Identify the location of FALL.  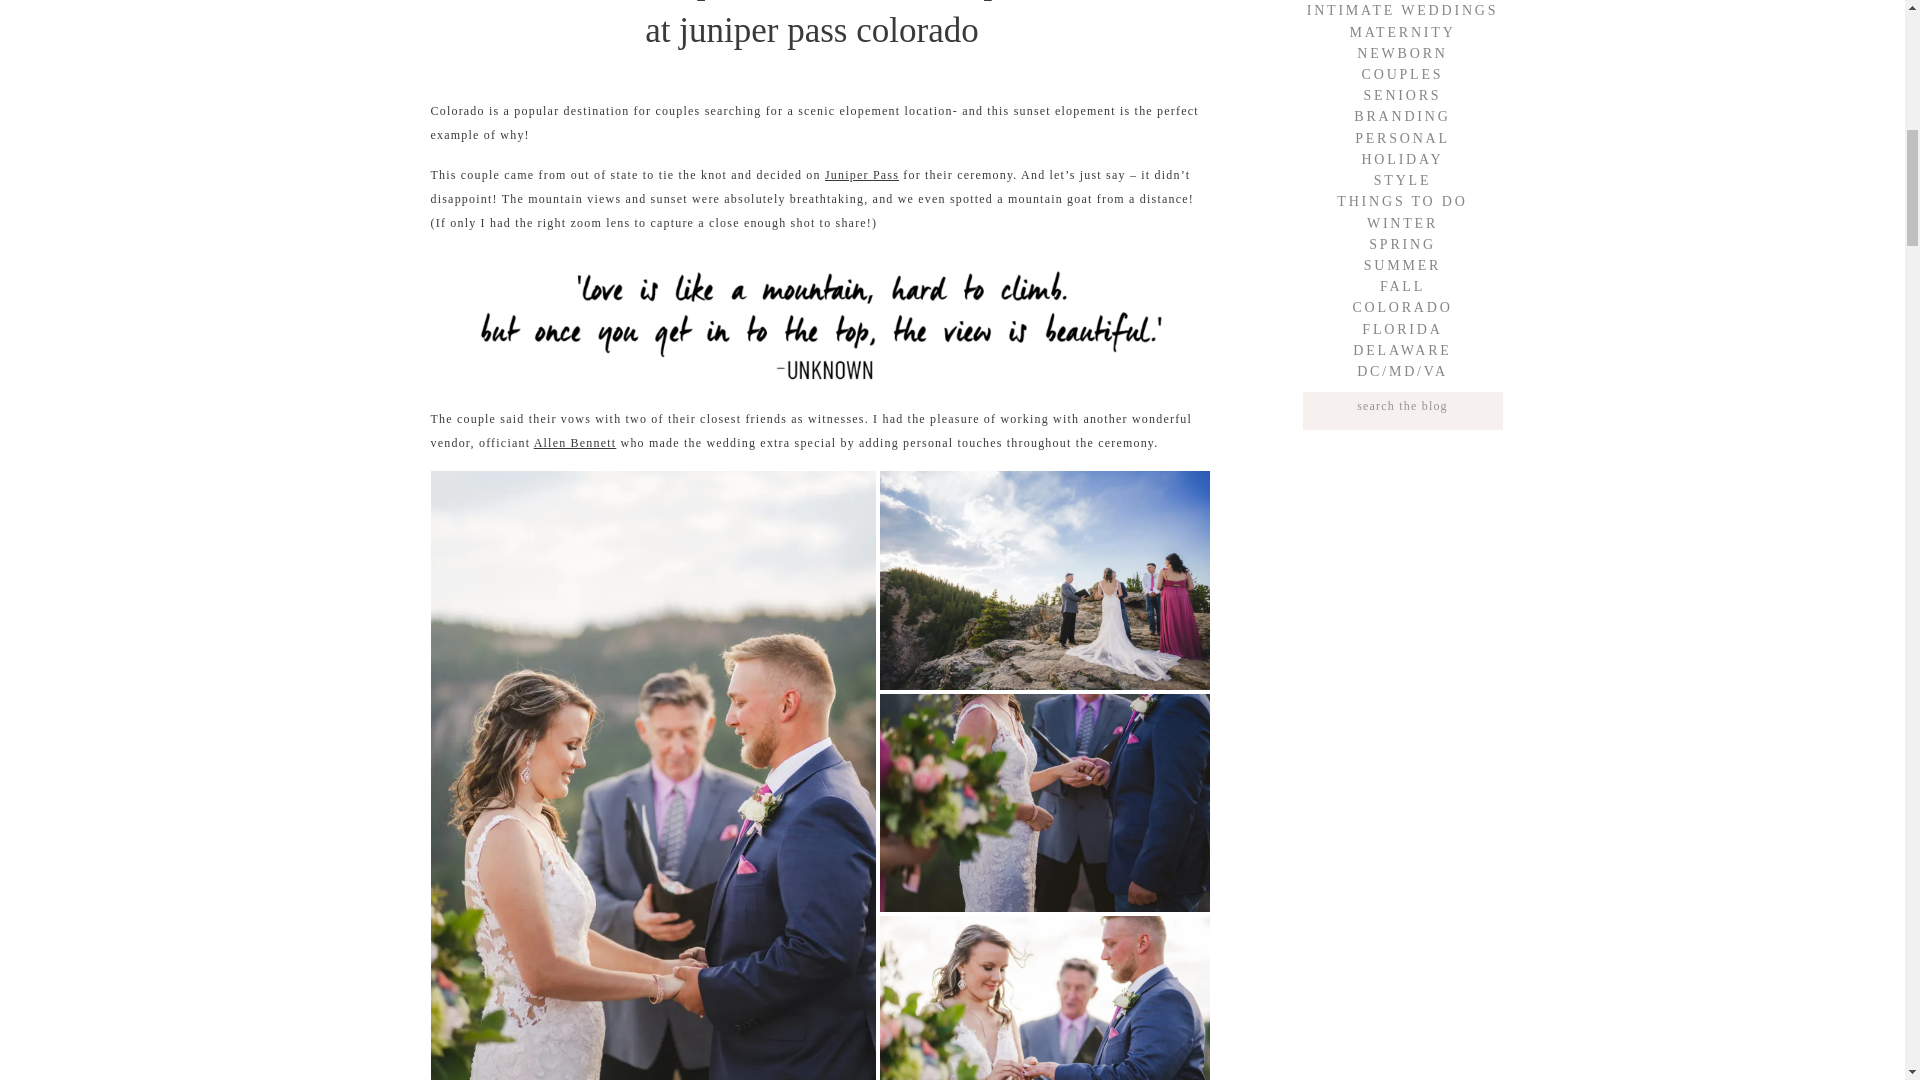
(1401, 286).